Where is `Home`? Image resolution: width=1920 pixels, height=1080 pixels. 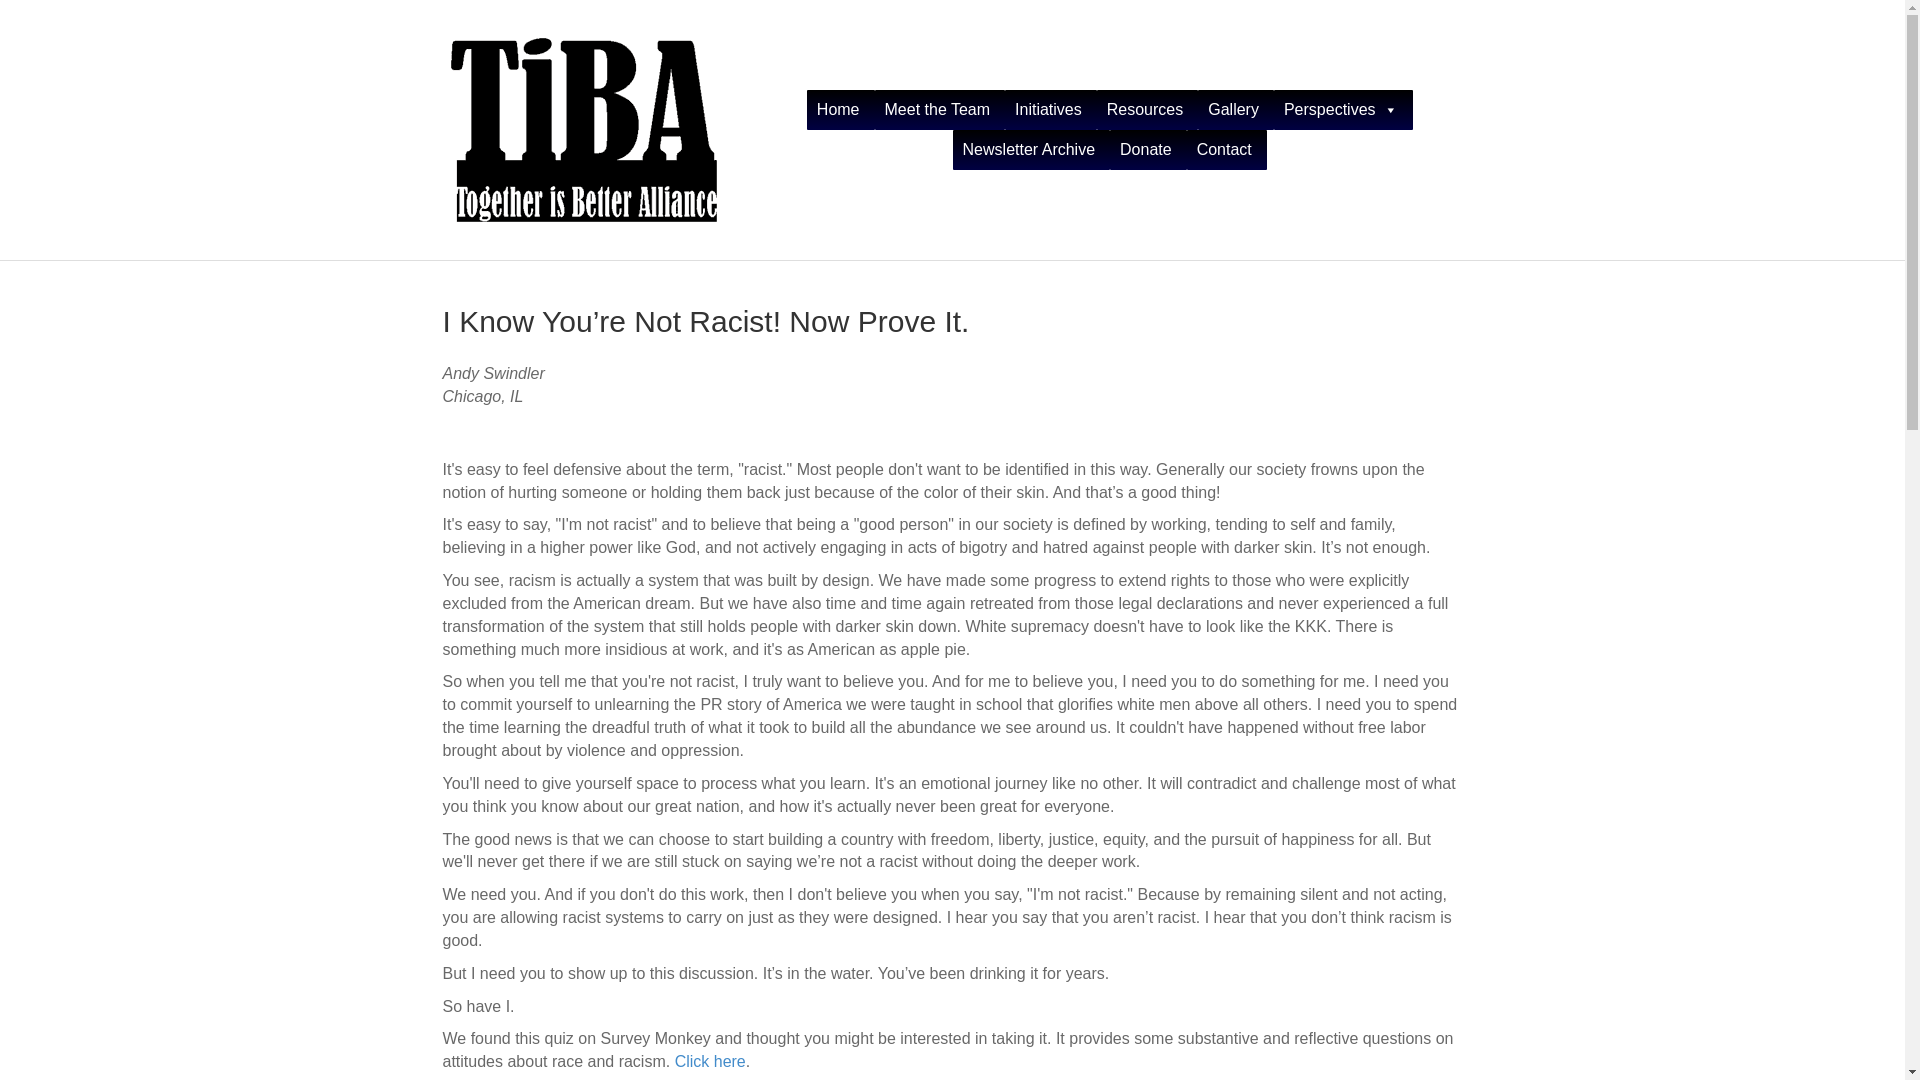 Home is located at coordinates (840, 109).